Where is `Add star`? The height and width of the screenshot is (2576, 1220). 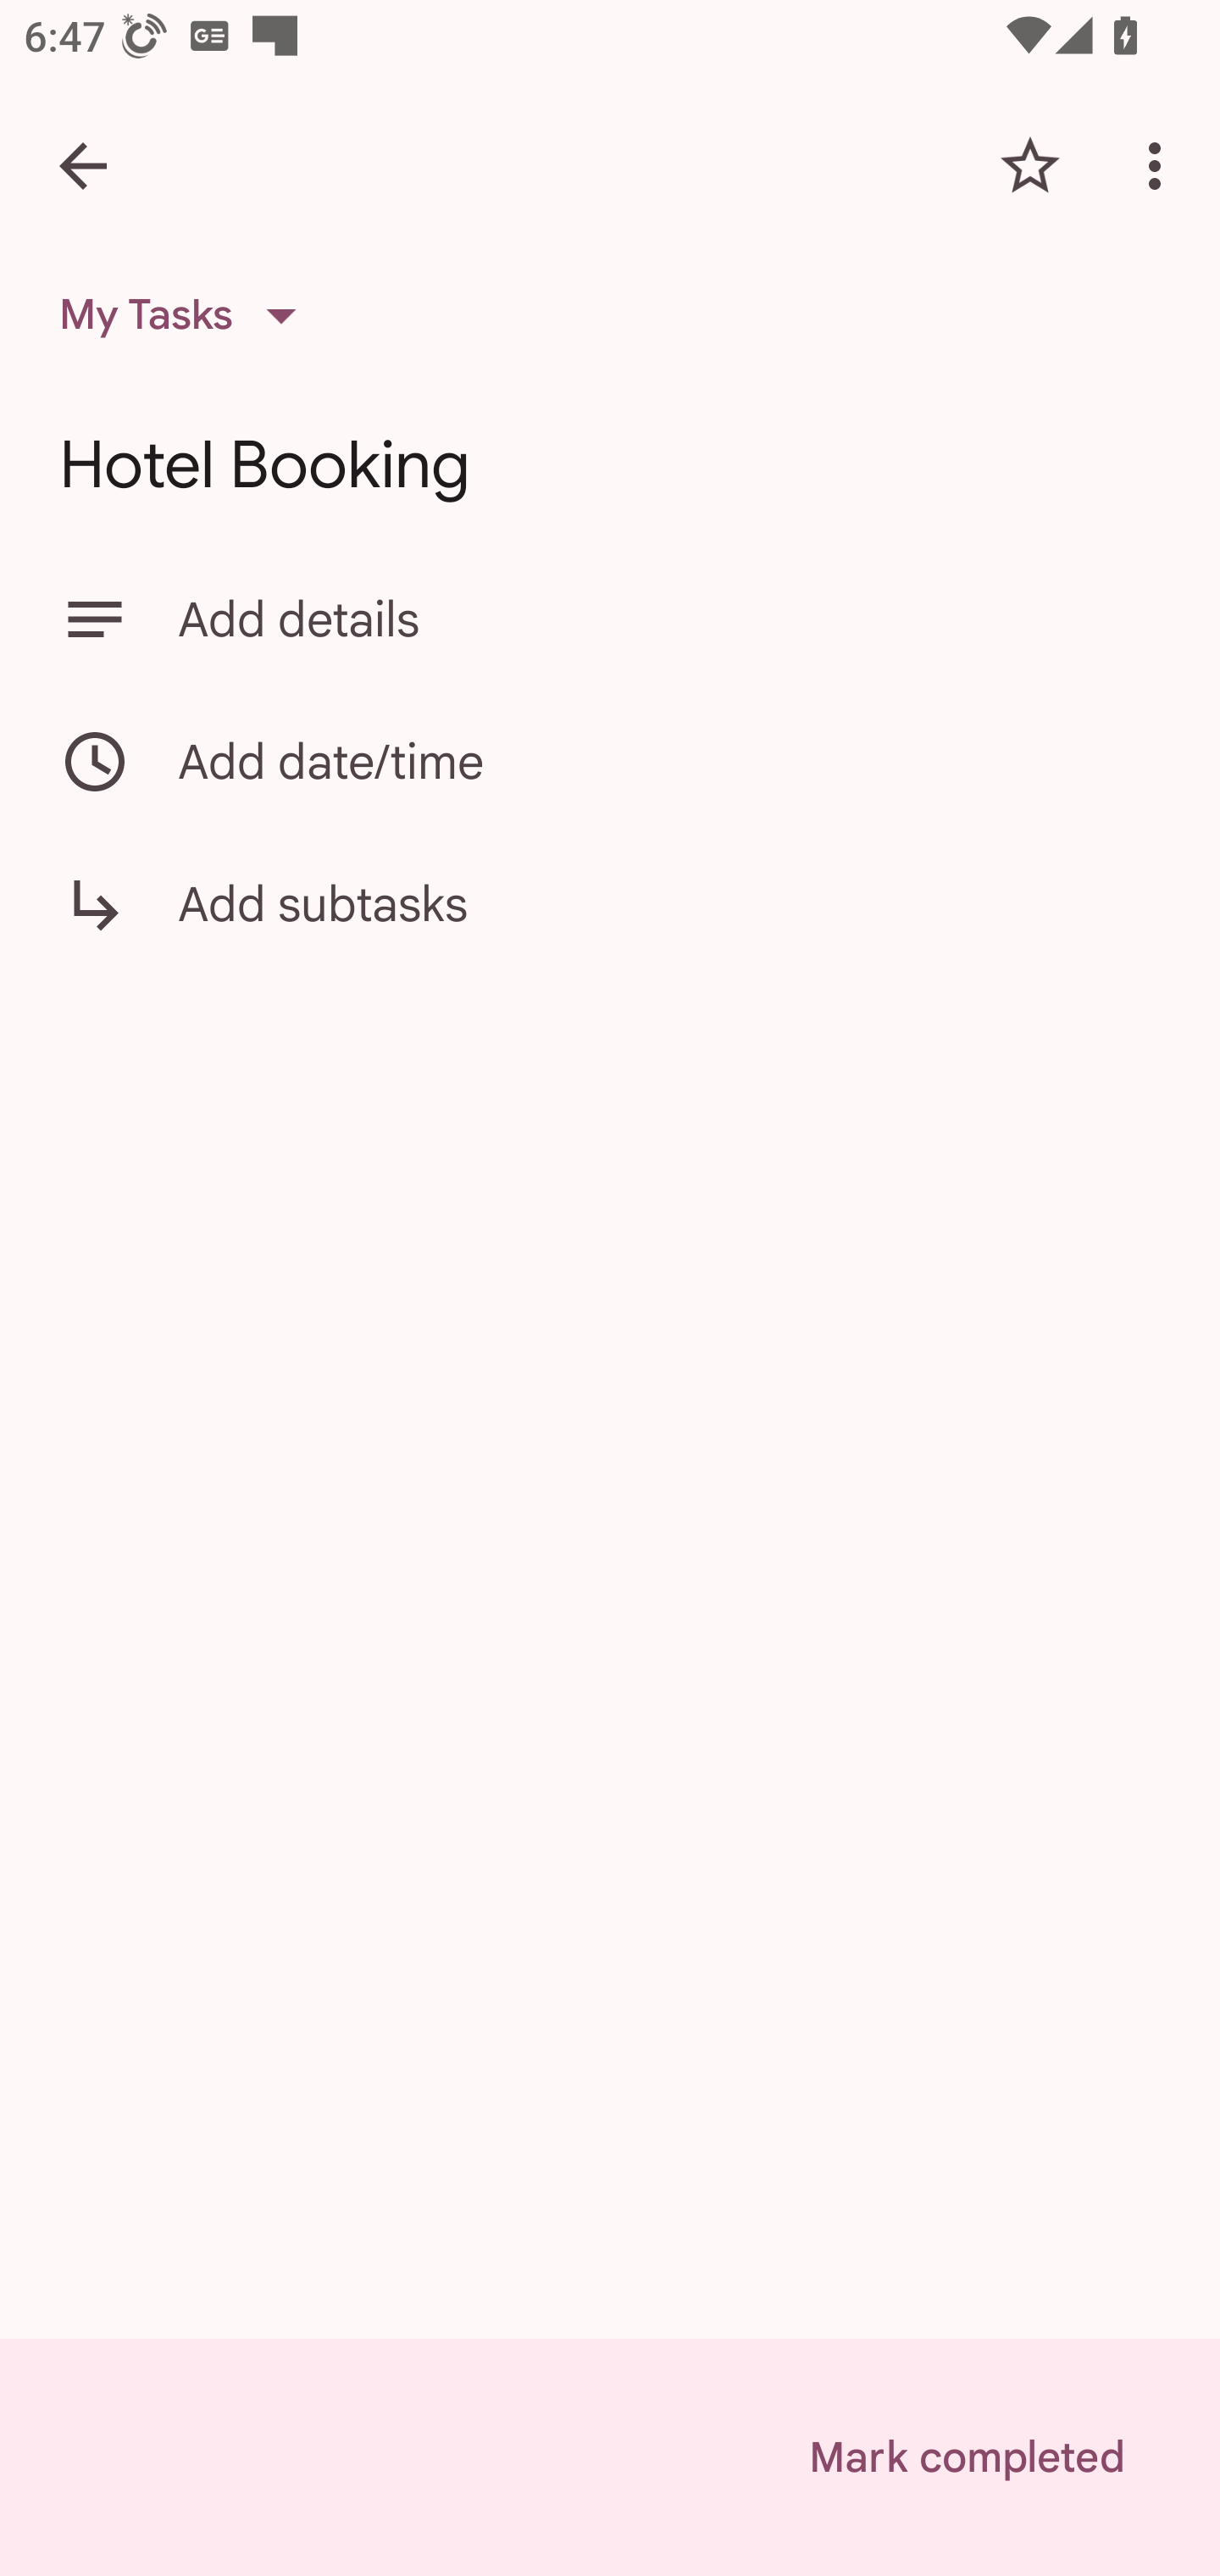 Add star is located at coordinates (1030, 166).